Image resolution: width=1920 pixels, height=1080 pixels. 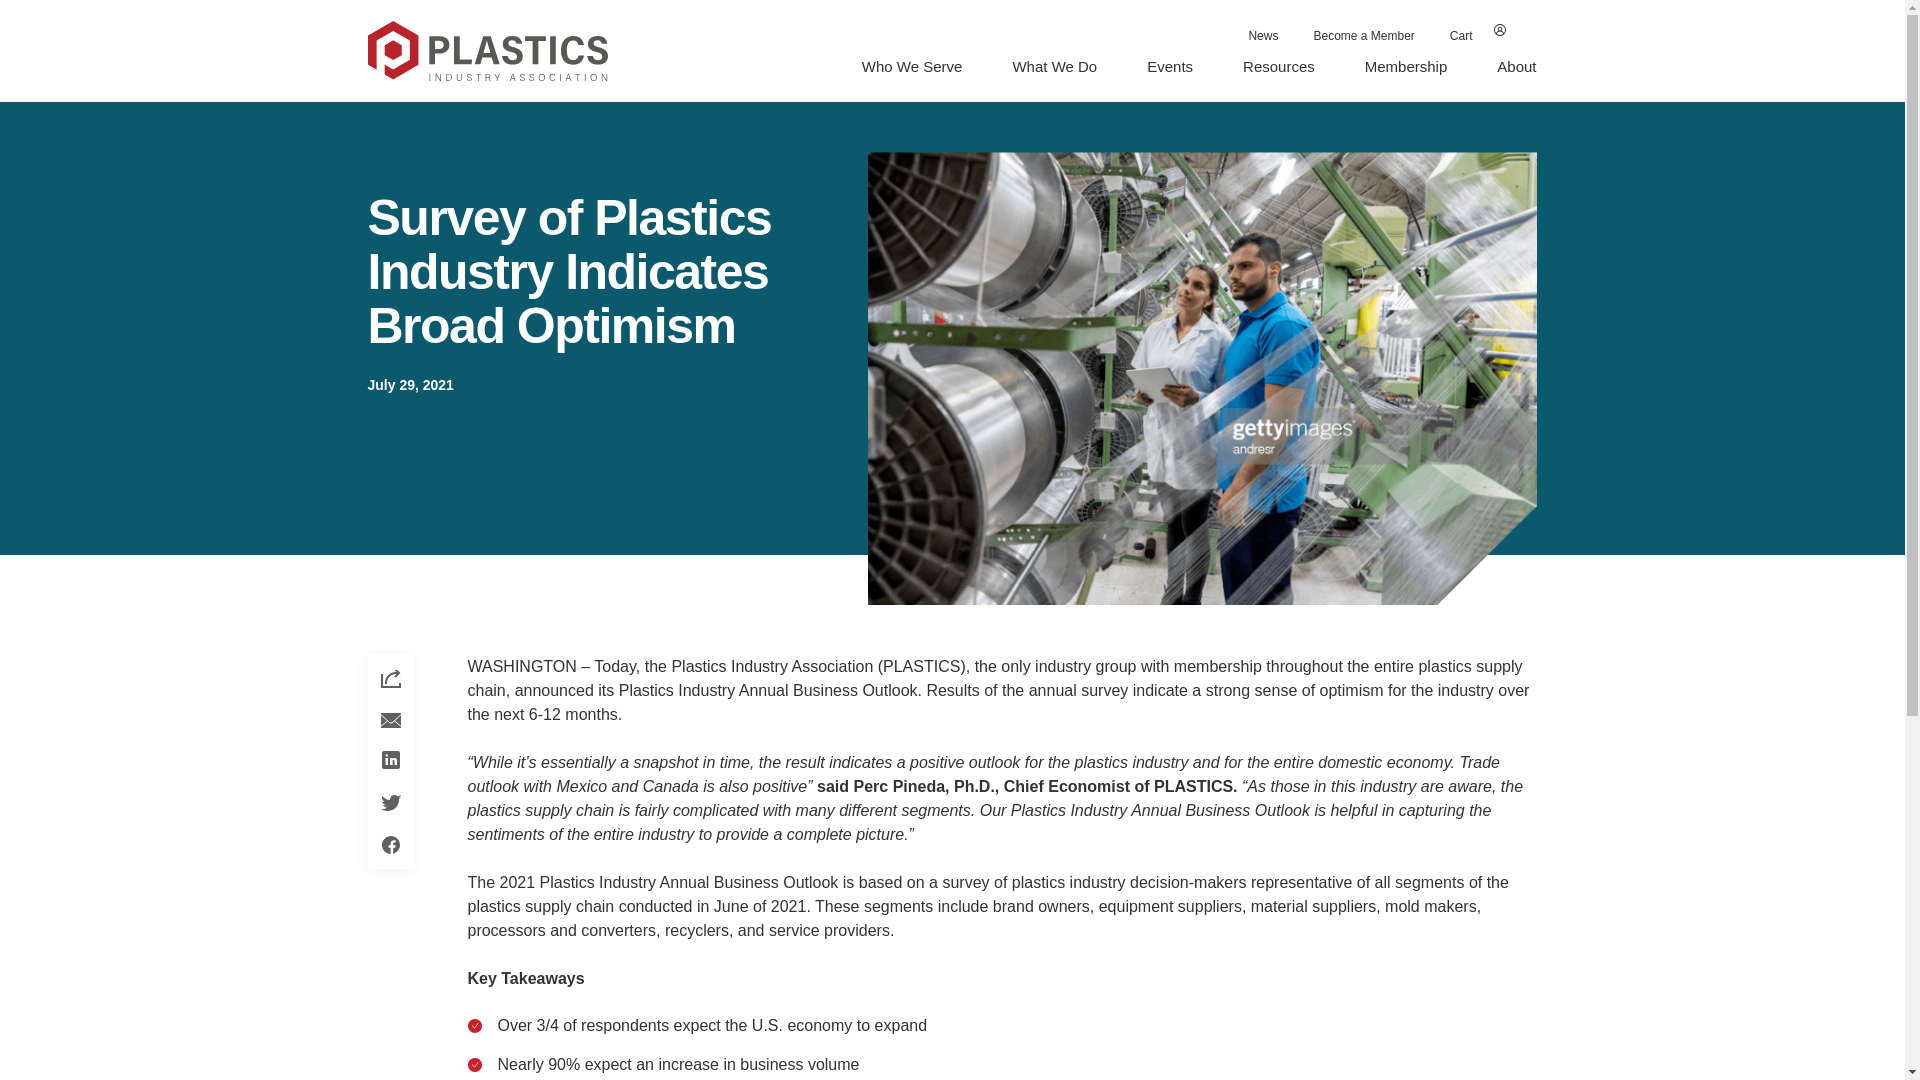 What do you see at coordinates (1054, 66) in the screenshot?
I see `What We Do` at bounding box center [1054, 66].